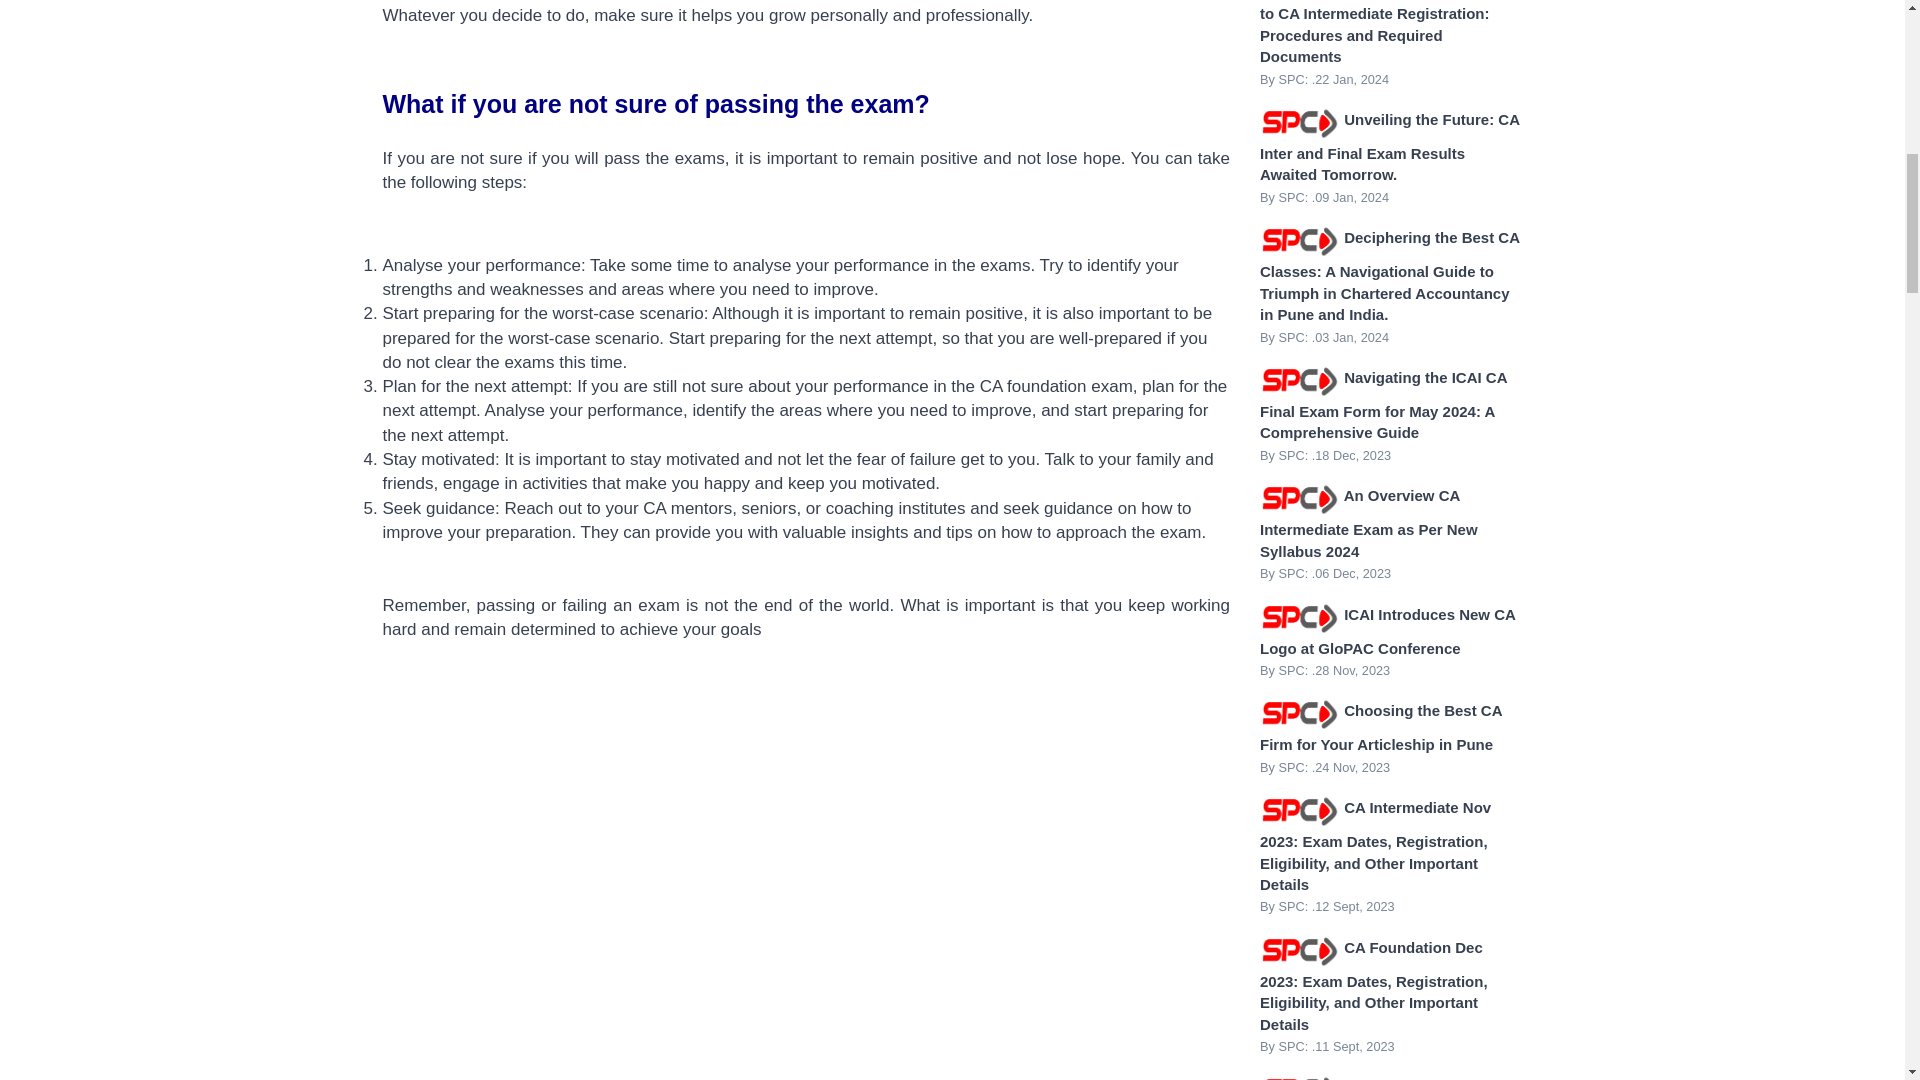 The height and width of the screenshot is (1080, 1920). Describe the element at coordinates (1386, 630) in the screenshot. I see `ICAI Introduces New CA Logo at GloPAC Conference` at that location.